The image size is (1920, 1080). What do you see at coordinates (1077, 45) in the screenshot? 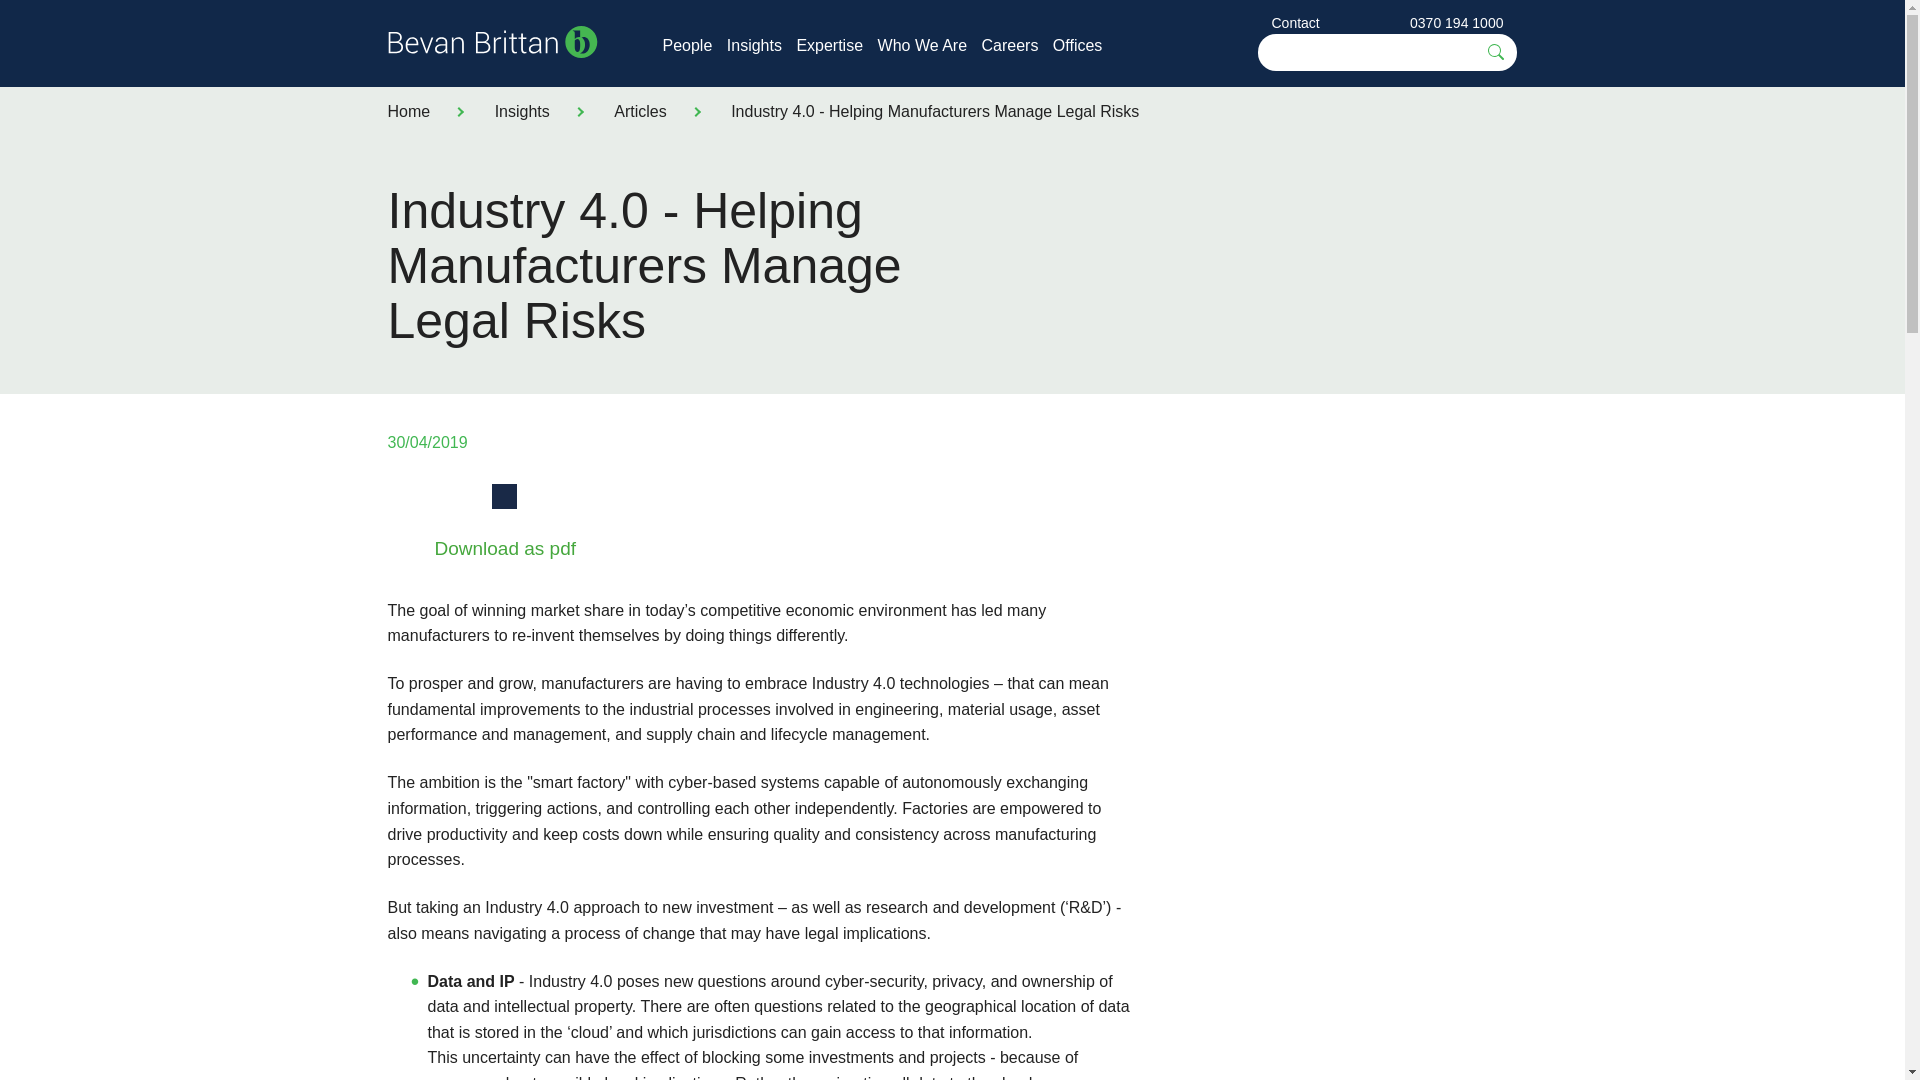
I see `Offices` at bounding box center [1077, 45].